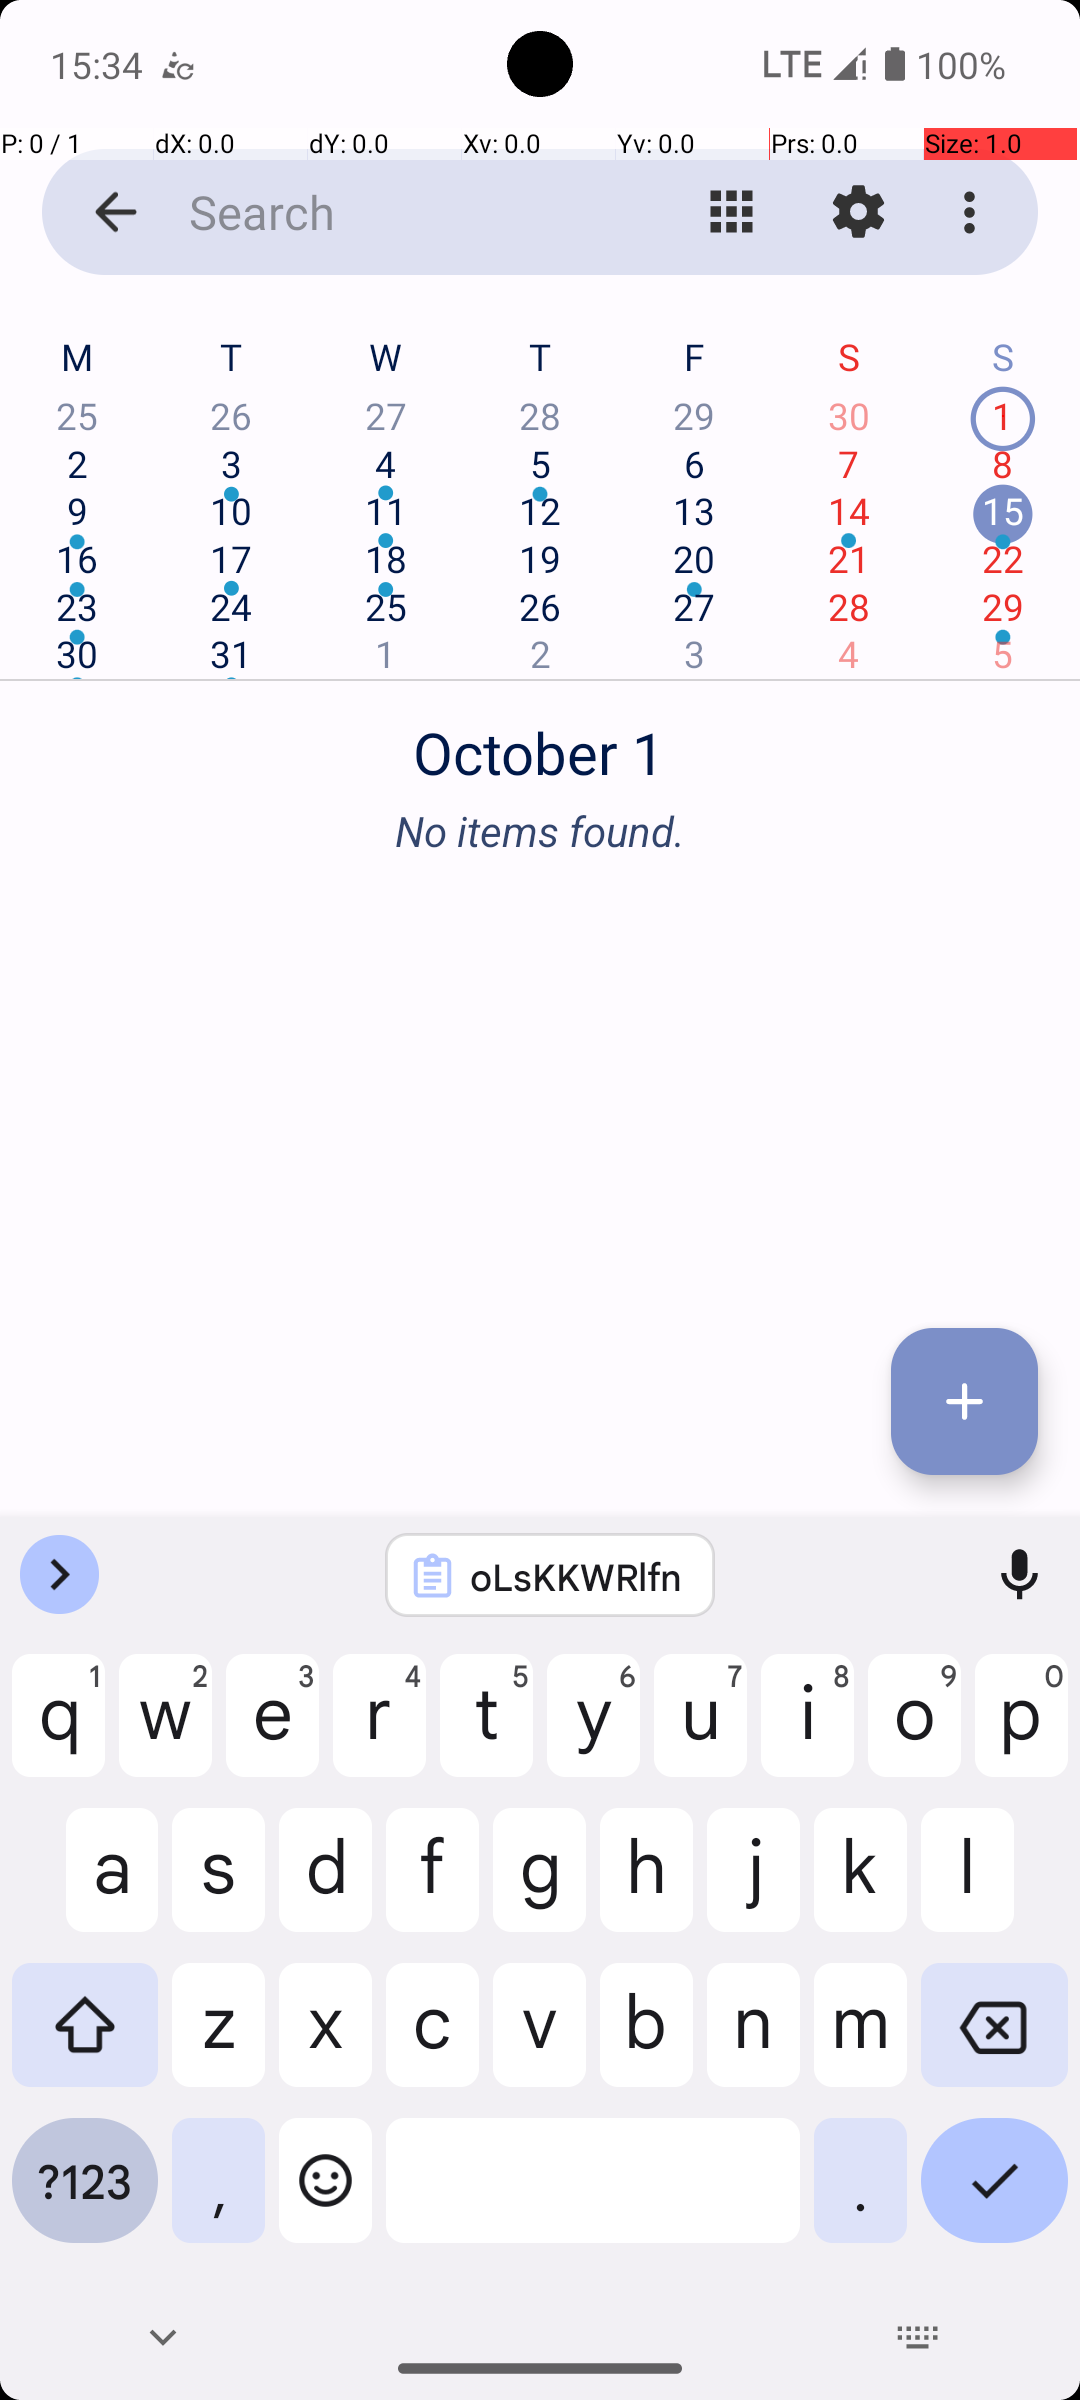 The width and height of the screenshot is (1080, 2400). Describe the element at coordinates (576, 1576) in the screenshot. I see `oLsKKWRlfn` at that location.